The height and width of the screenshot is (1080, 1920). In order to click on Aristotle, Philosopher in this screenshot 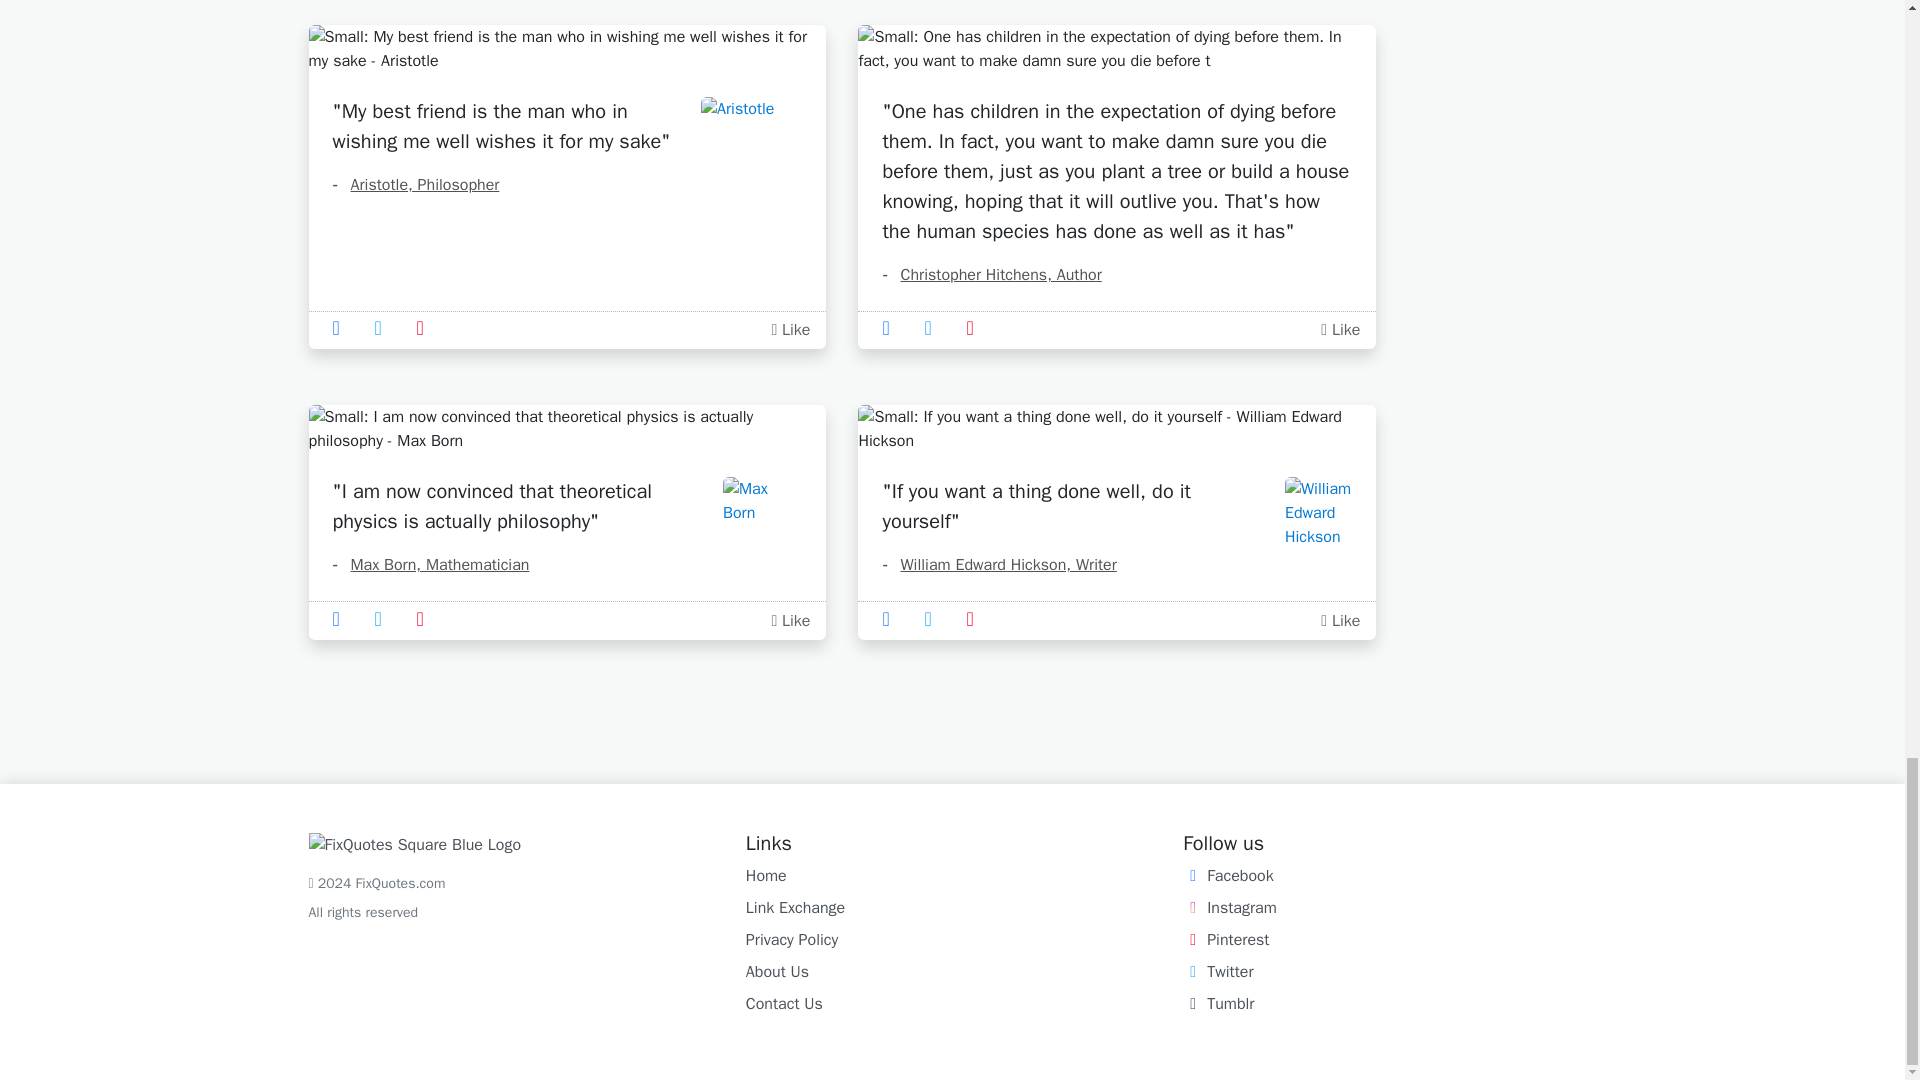, I will do `click(416, 184)`.